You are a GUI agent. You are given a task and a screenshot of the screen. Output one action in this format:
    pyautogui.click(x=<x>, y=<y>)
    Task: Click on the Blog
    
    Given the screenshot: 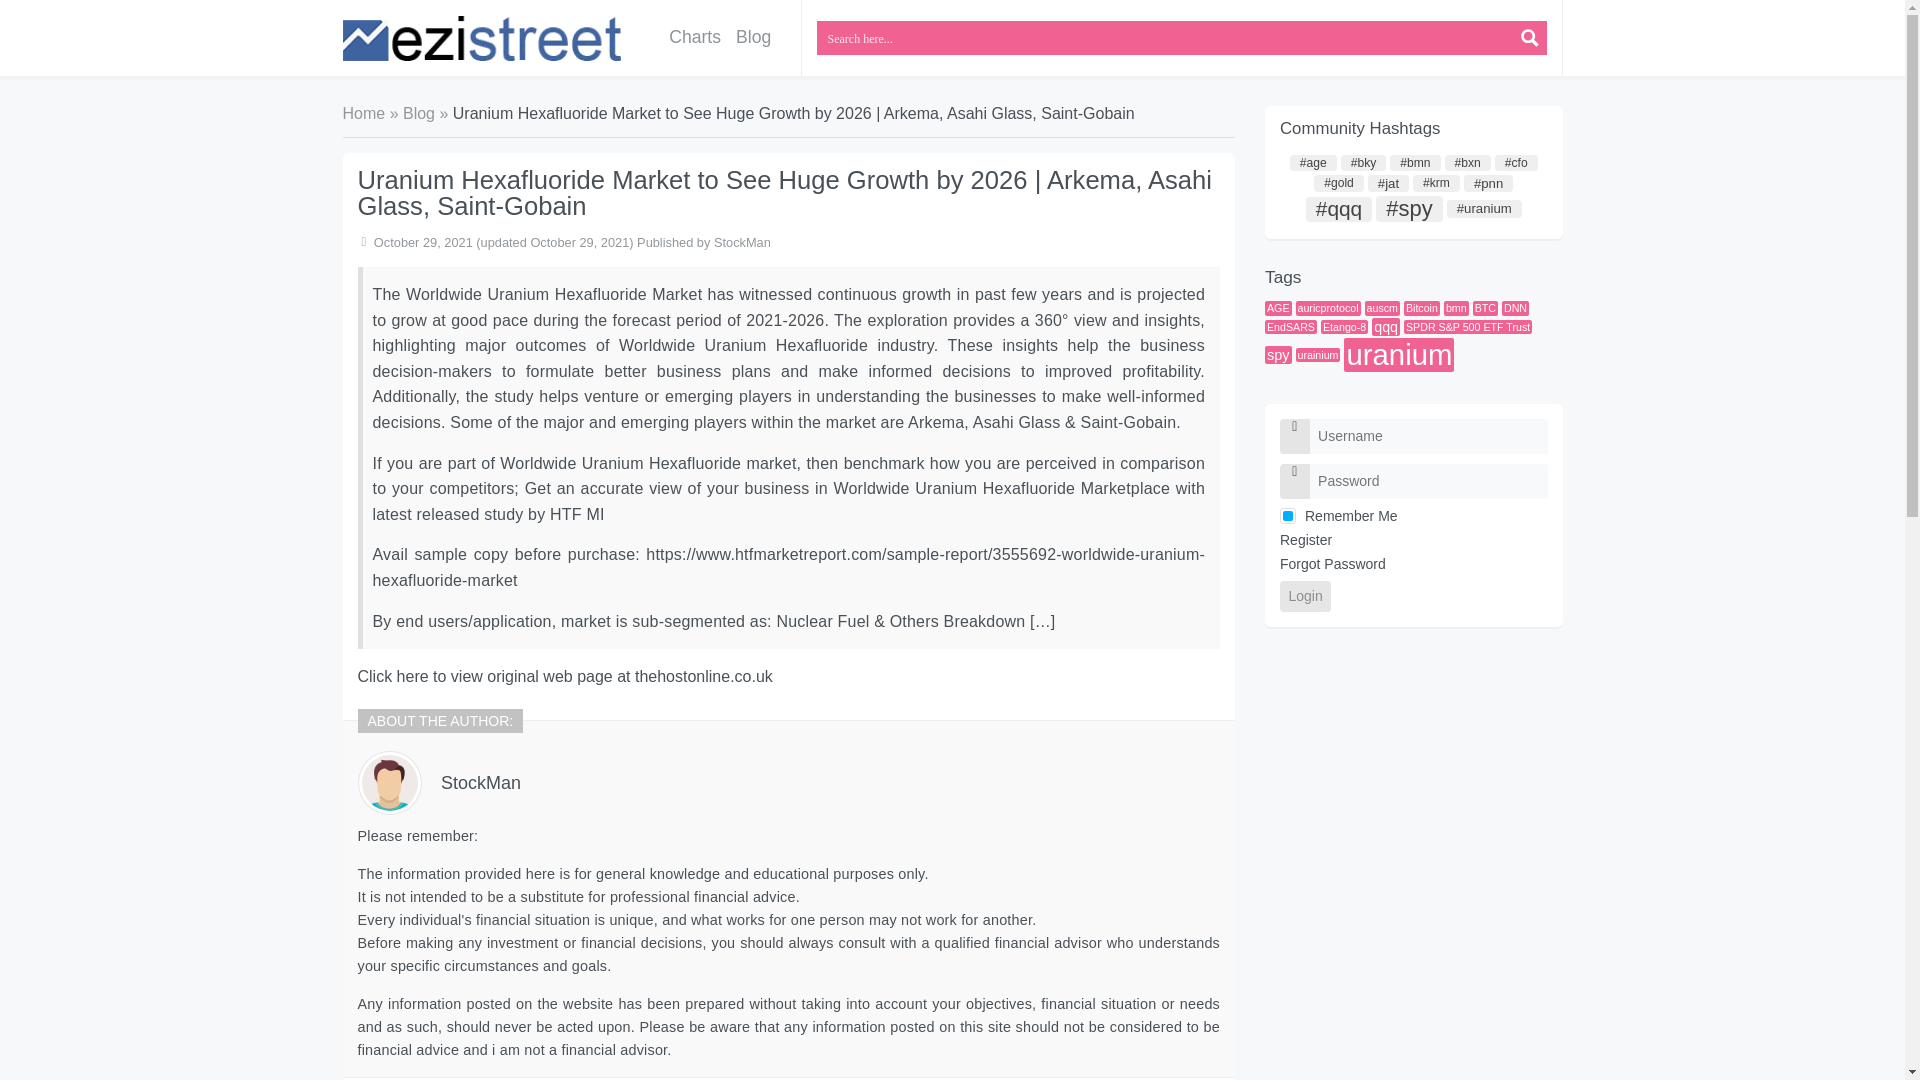 What is the action you would take?
    pyautogui.click(x=419, y=113)
    